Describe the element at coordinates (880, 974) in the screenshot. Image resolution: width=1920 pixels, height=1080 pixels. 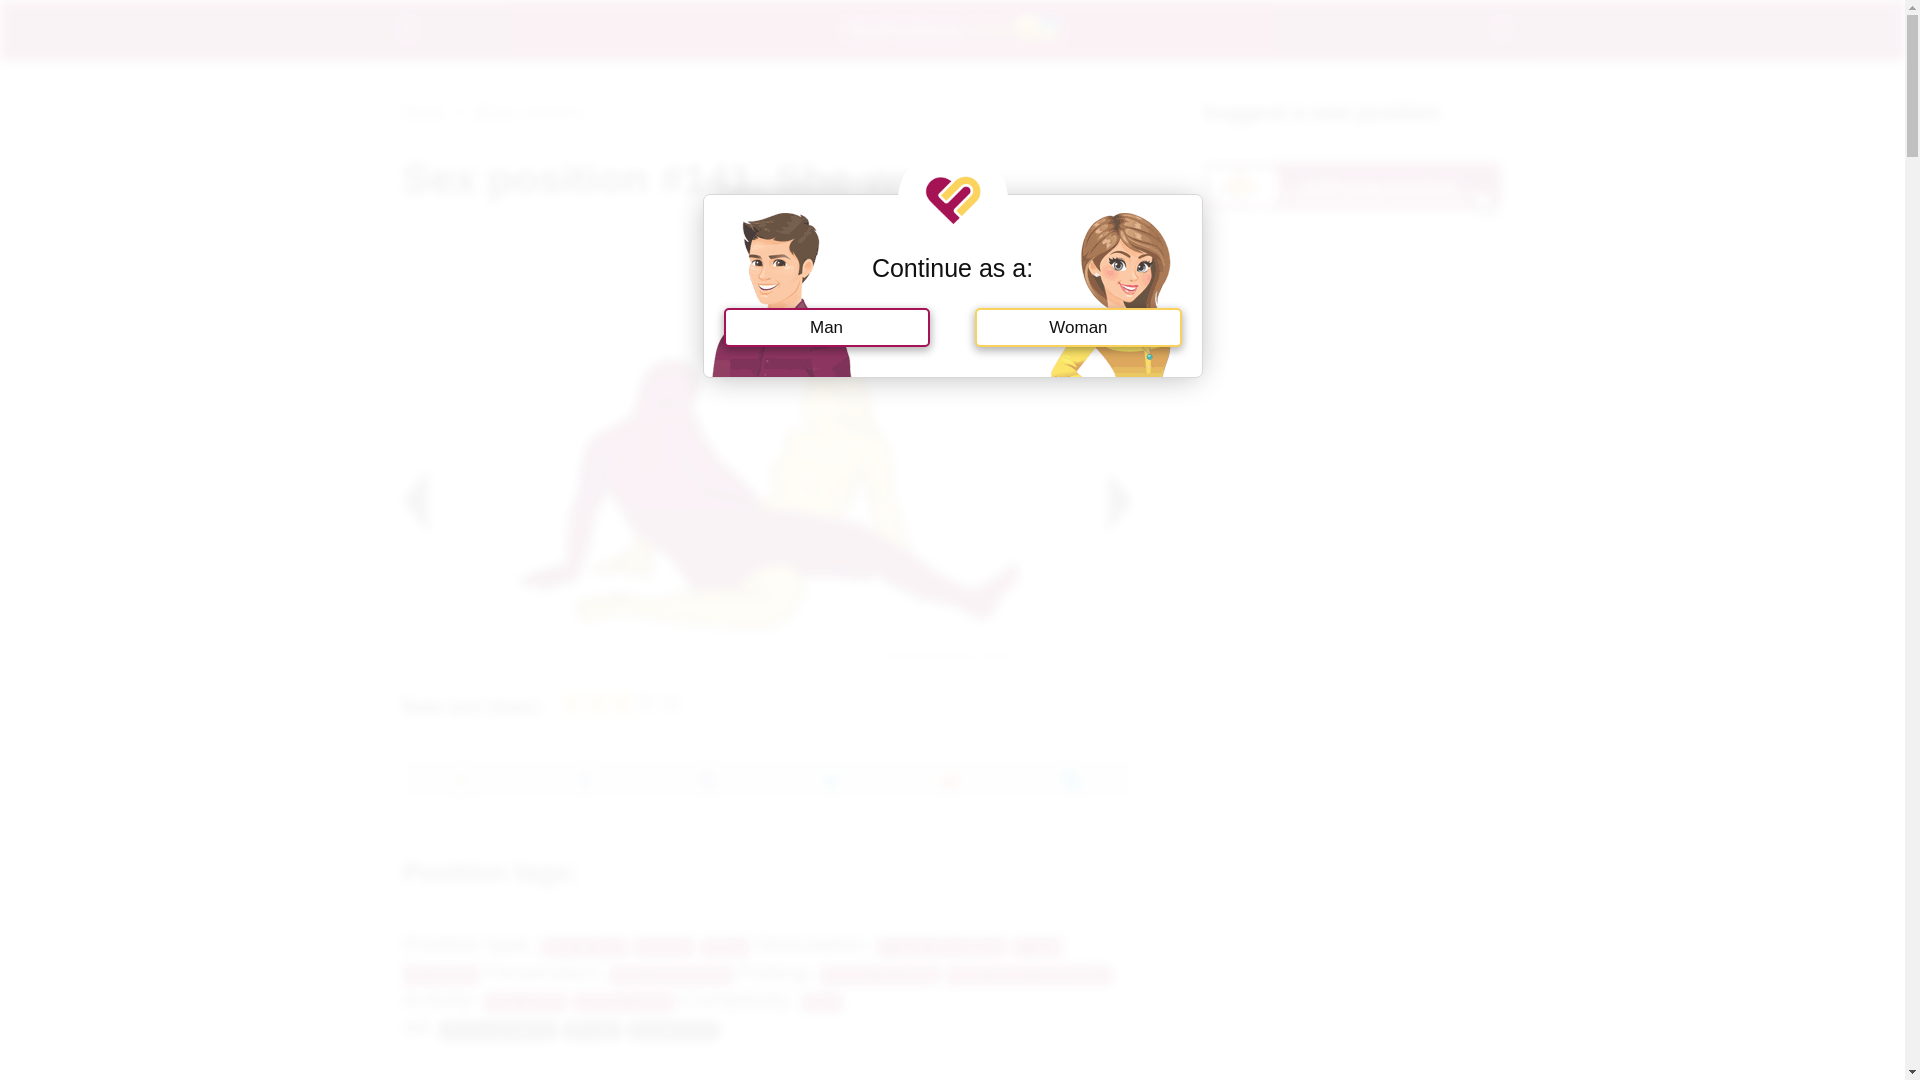
I see `breasts touching` at that location.